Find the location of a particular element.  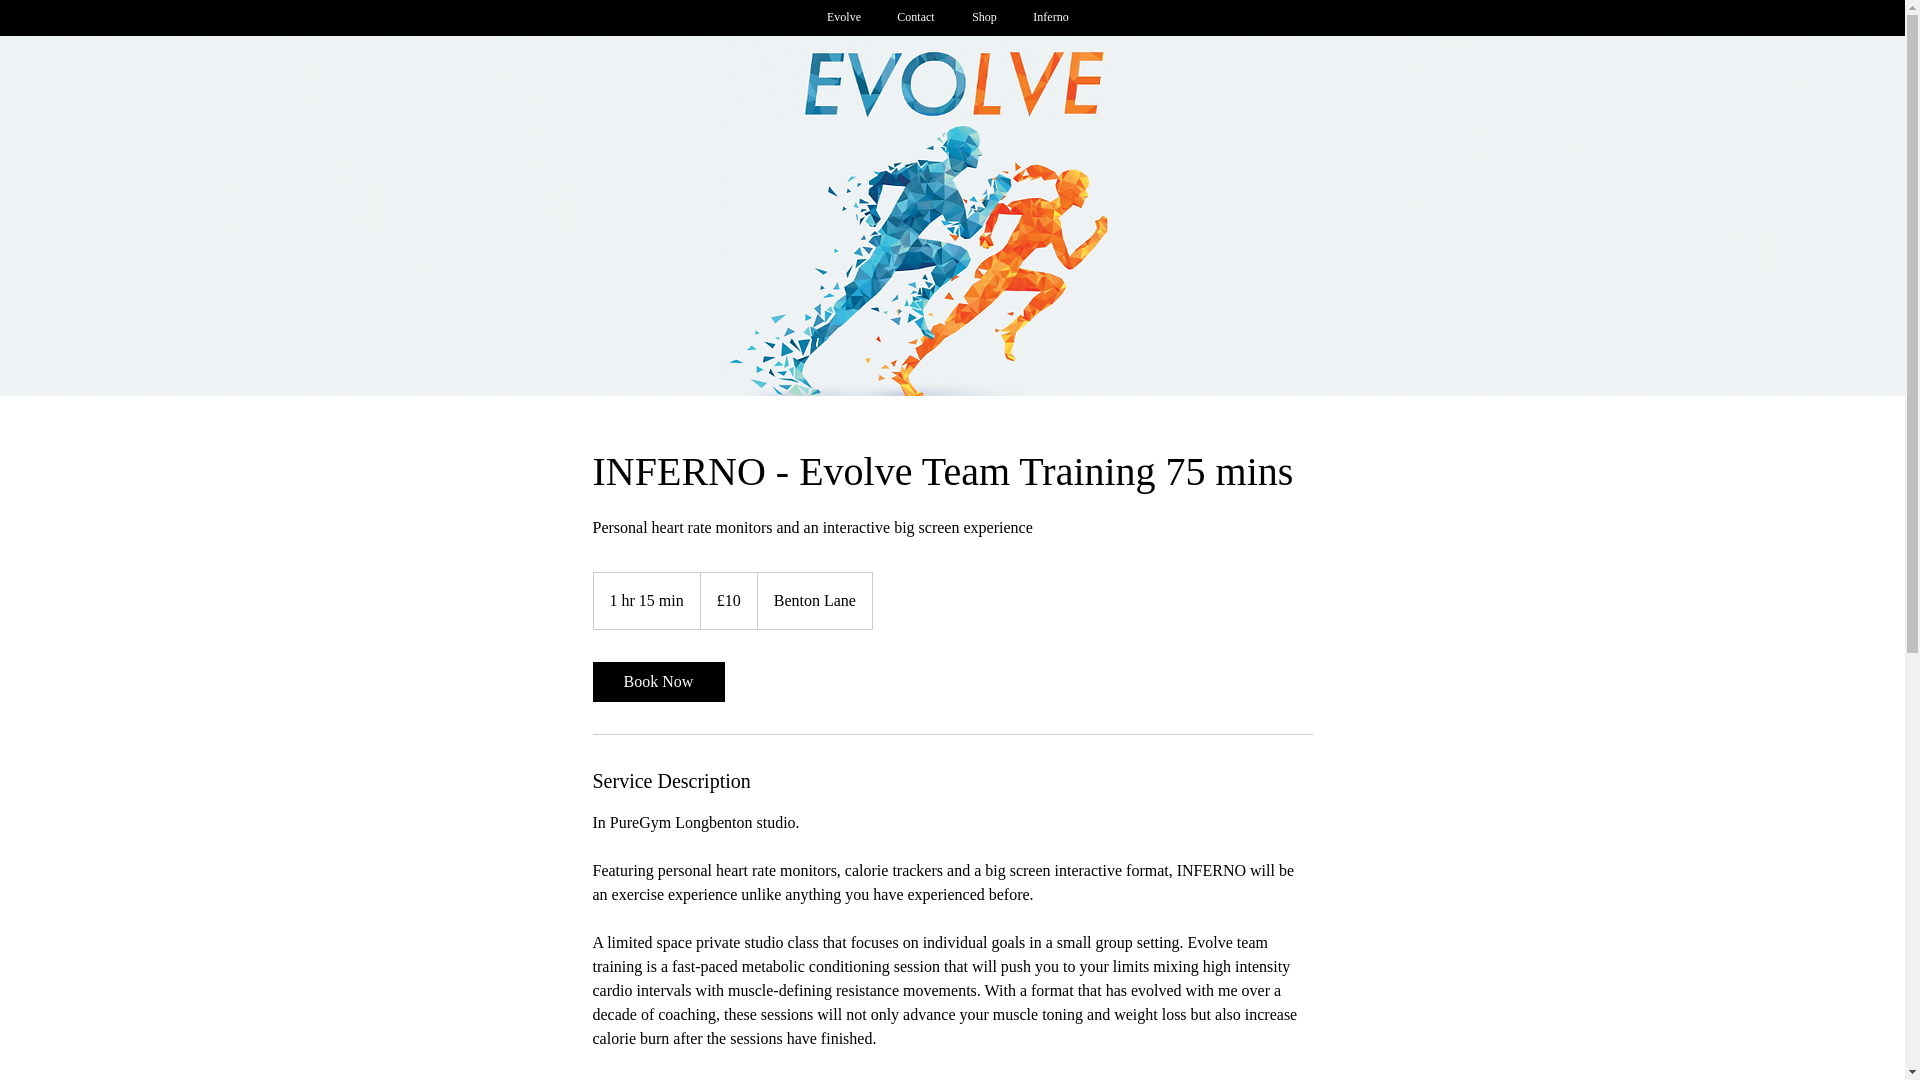

Book Now is located at coordinates (657, 682).